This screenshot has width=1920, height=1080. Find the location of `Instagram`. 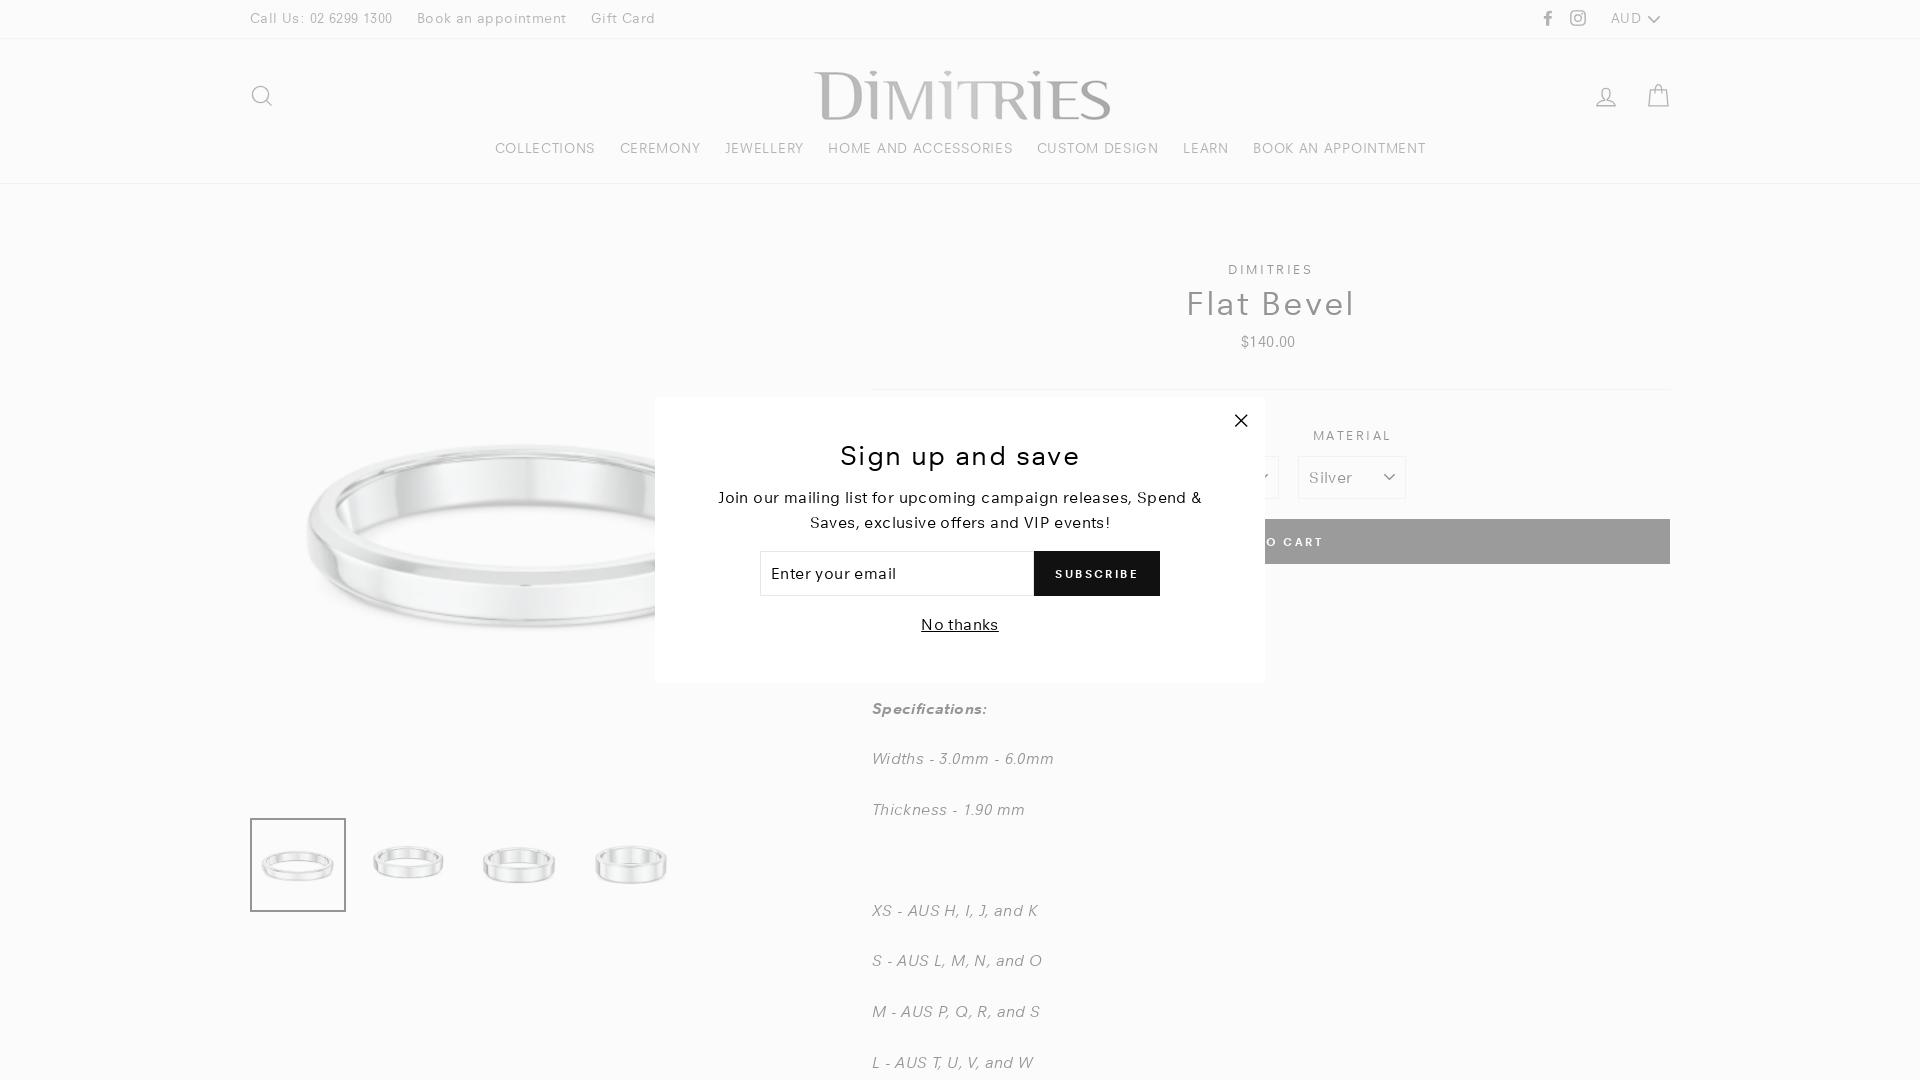

Instagram is located at coordinates (1578, 19).